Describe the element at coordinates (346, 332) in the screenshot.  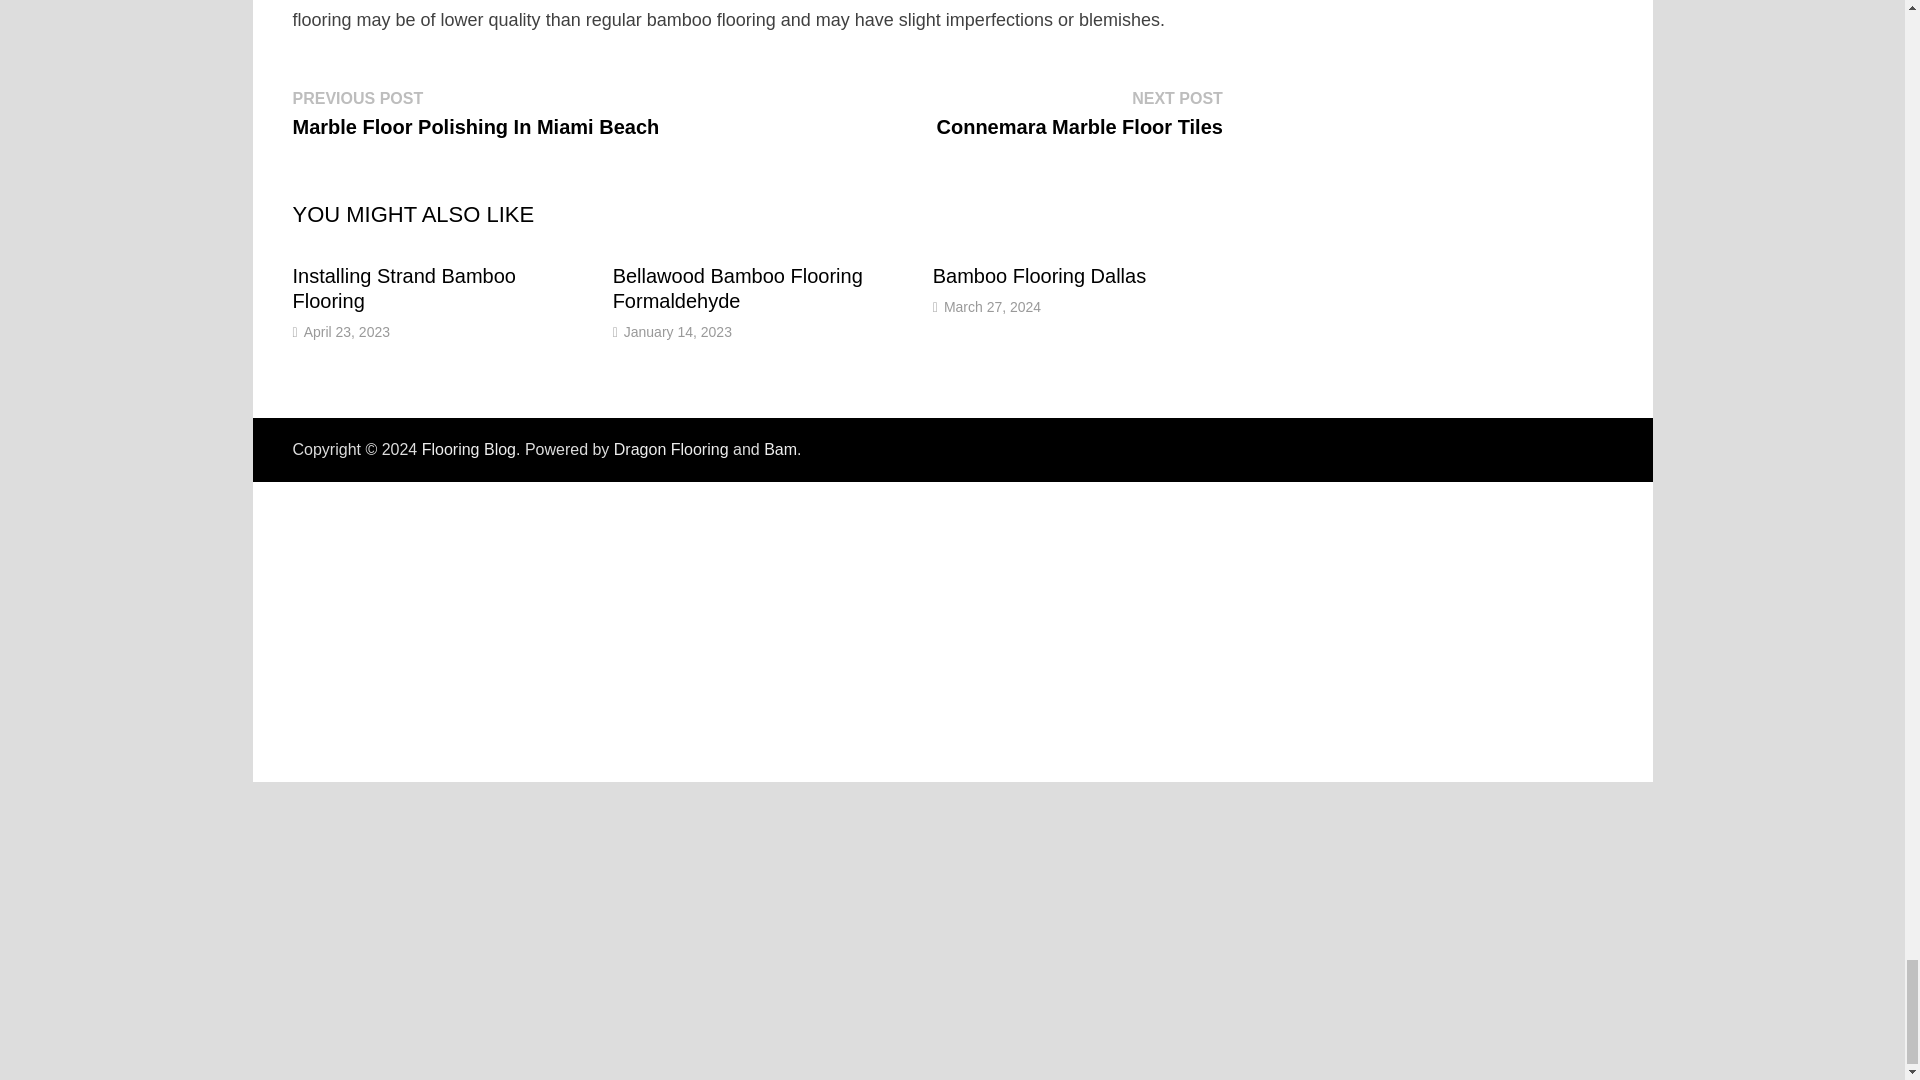
I see `April 23, 2023` at that location.